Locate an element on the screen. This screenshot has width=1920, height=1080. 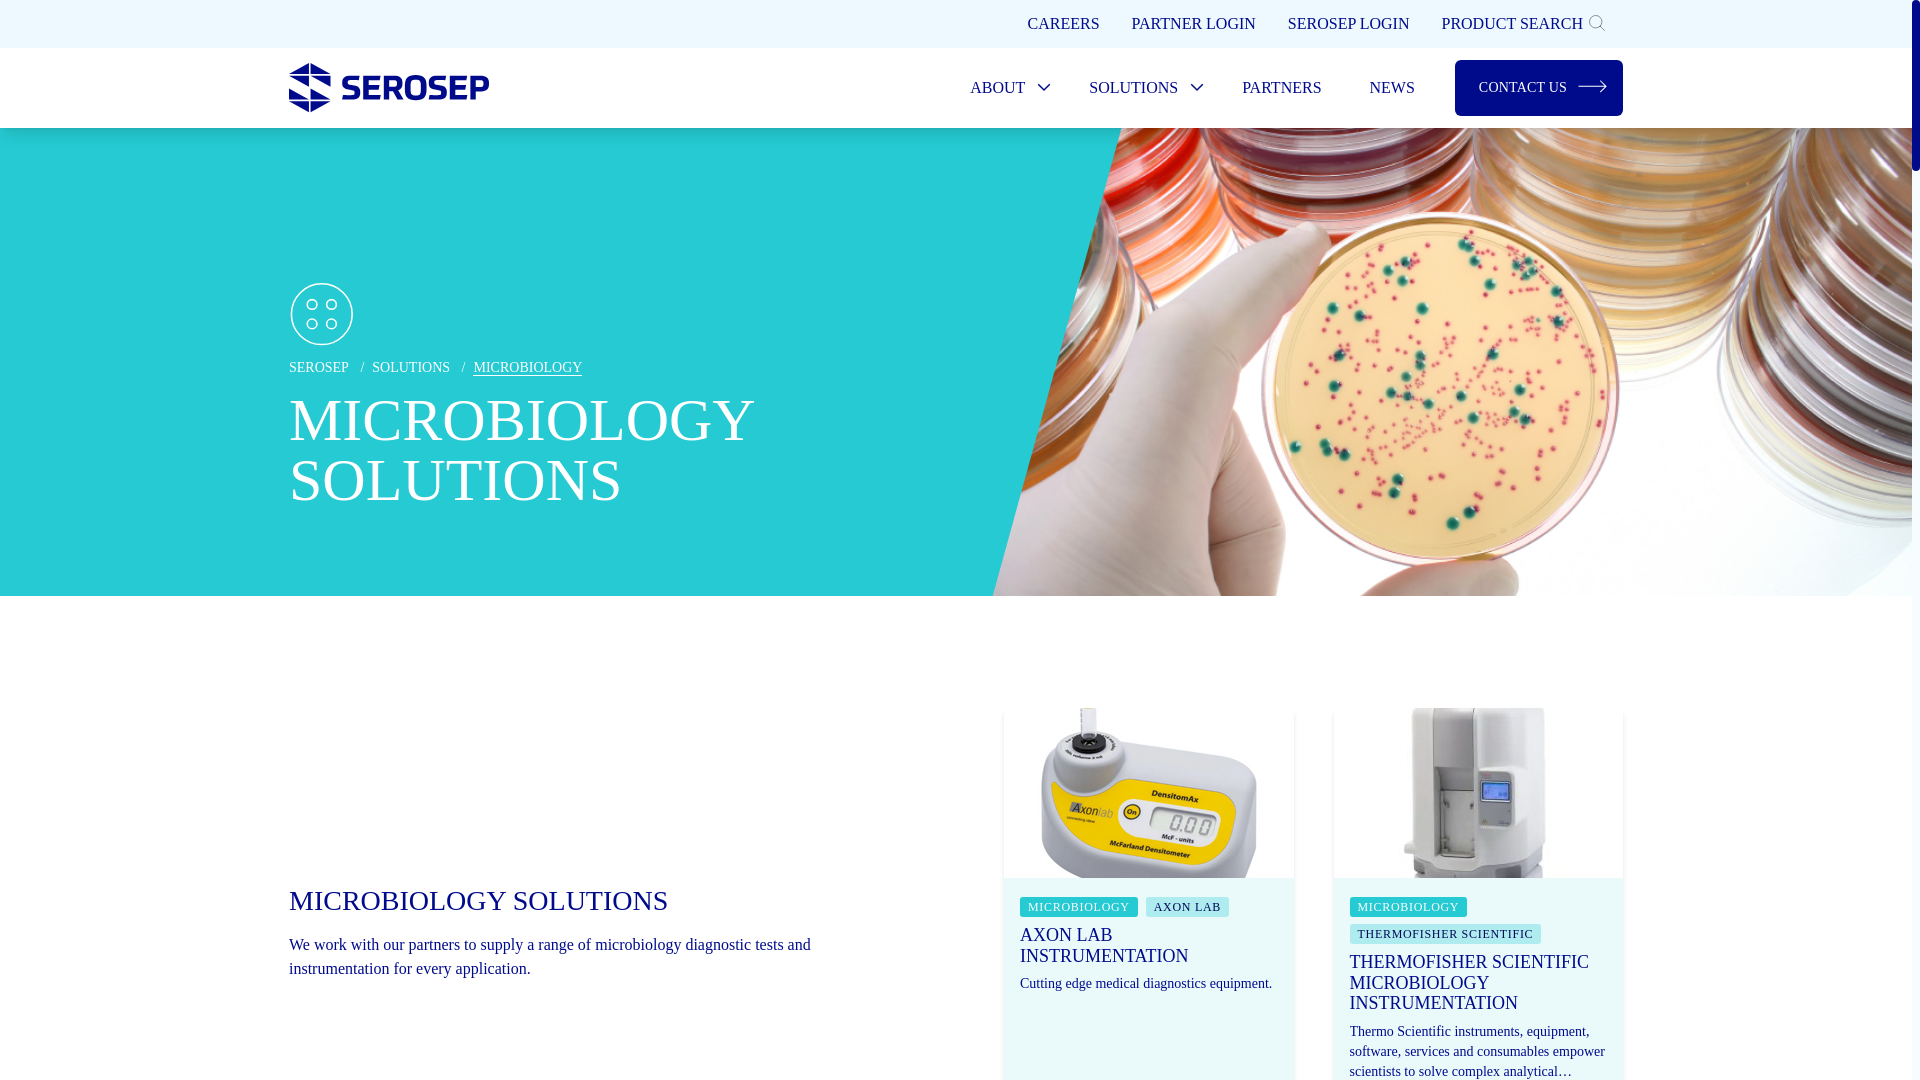
PARTNERS is located at coordinates (1281, 88).